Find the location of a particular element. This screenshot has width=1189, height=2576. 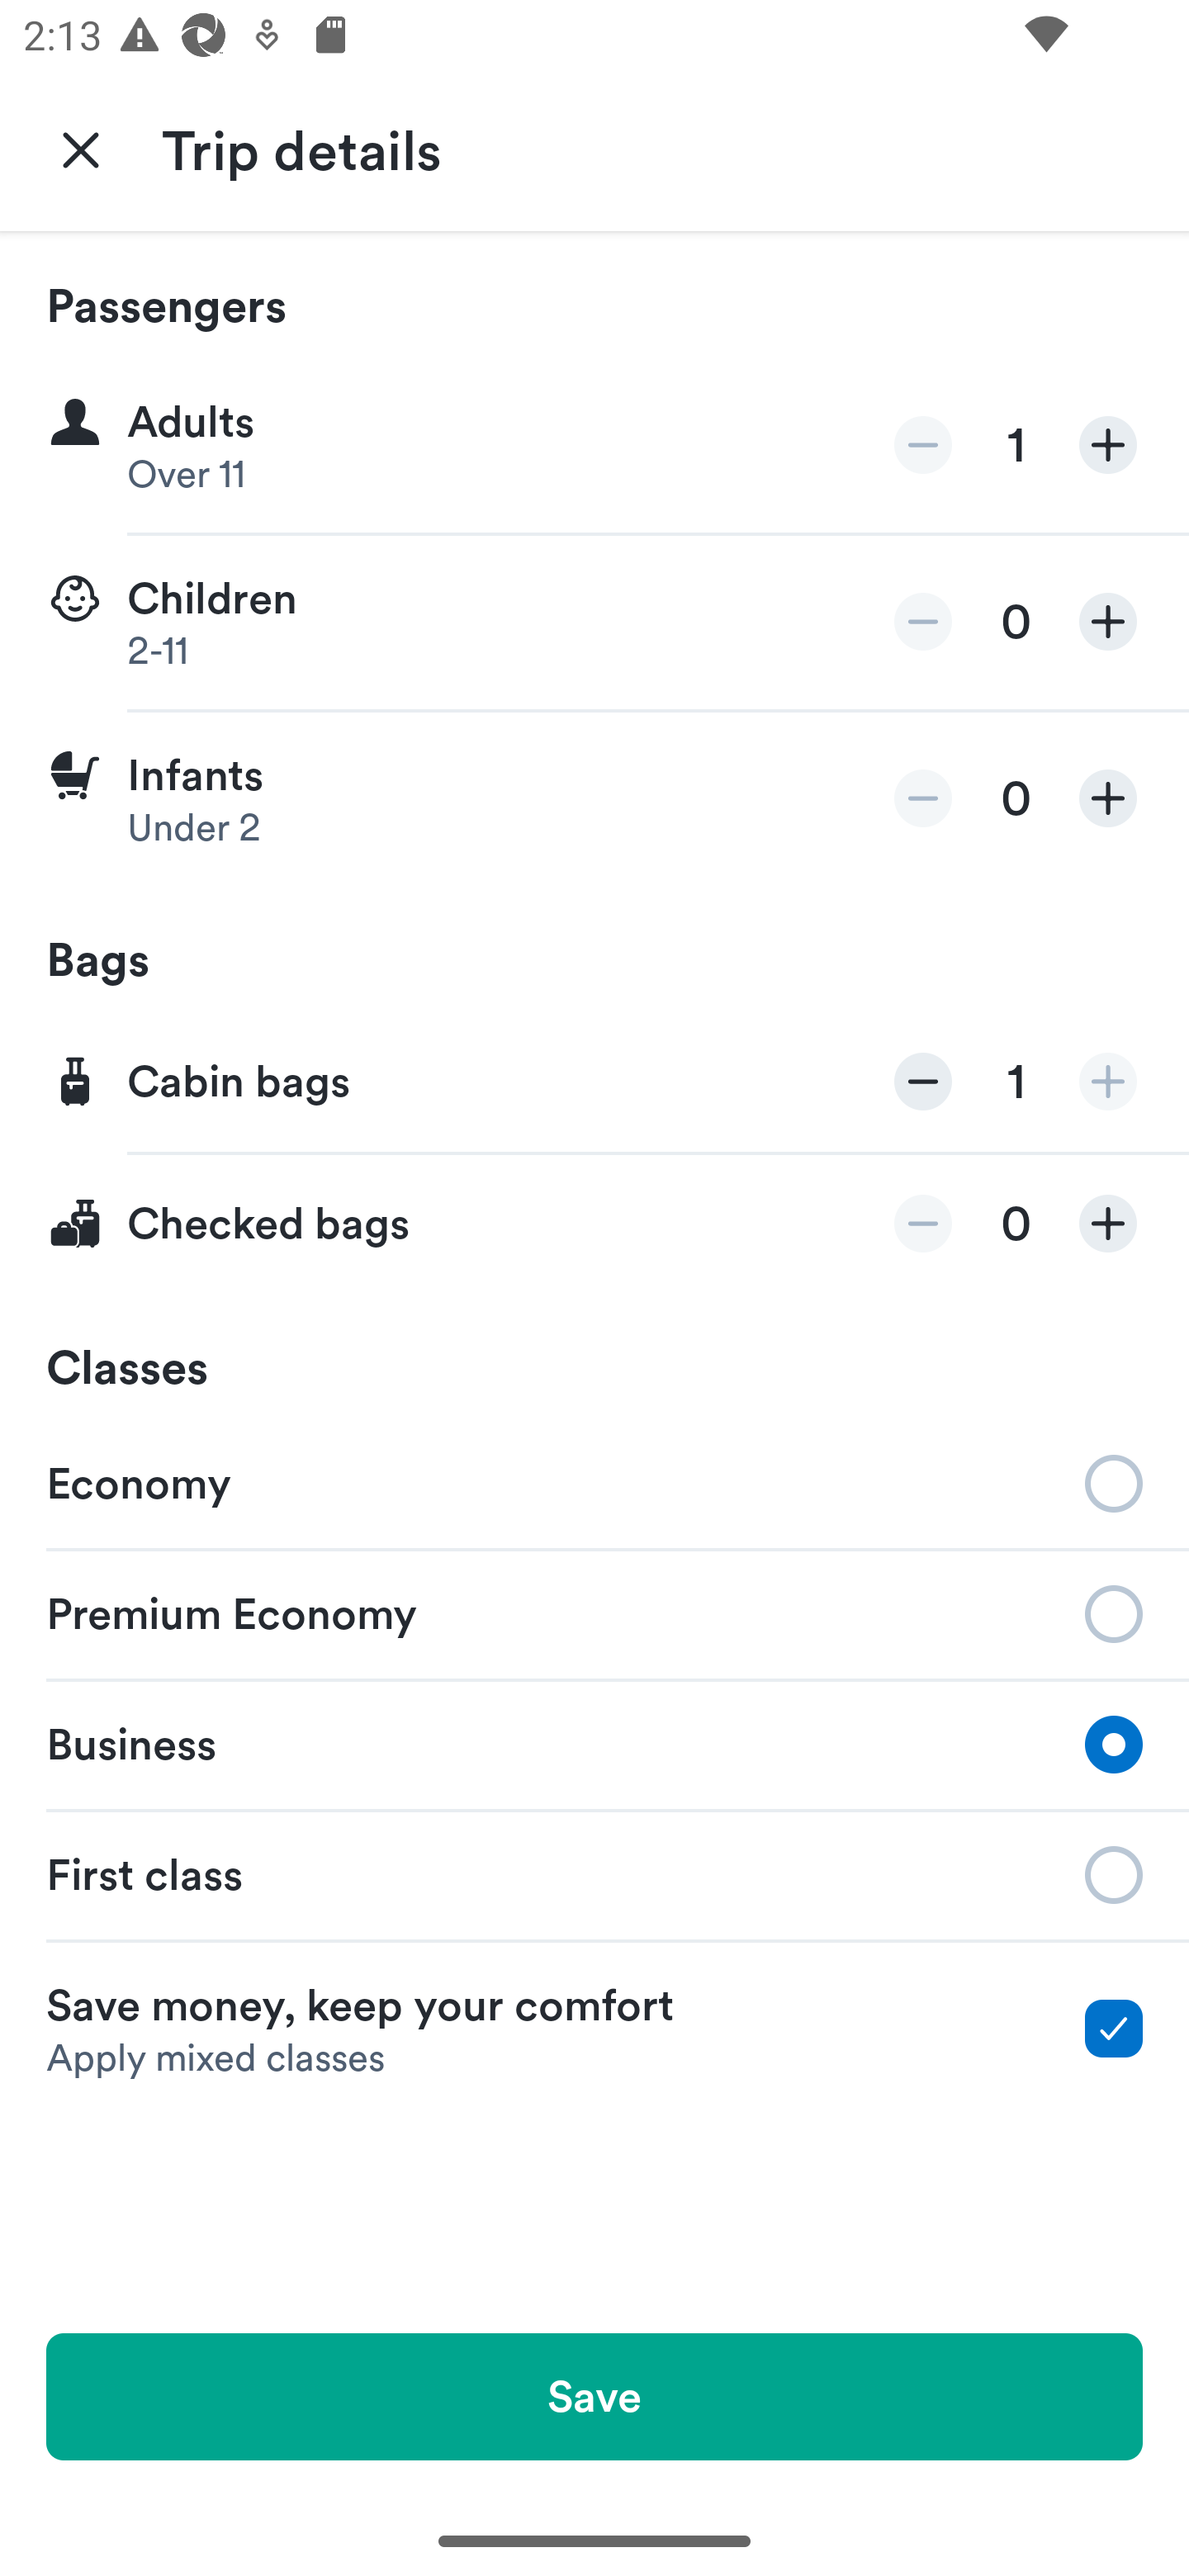

Remove 0 Add Checked bags is located at coordinates (594, 1224).